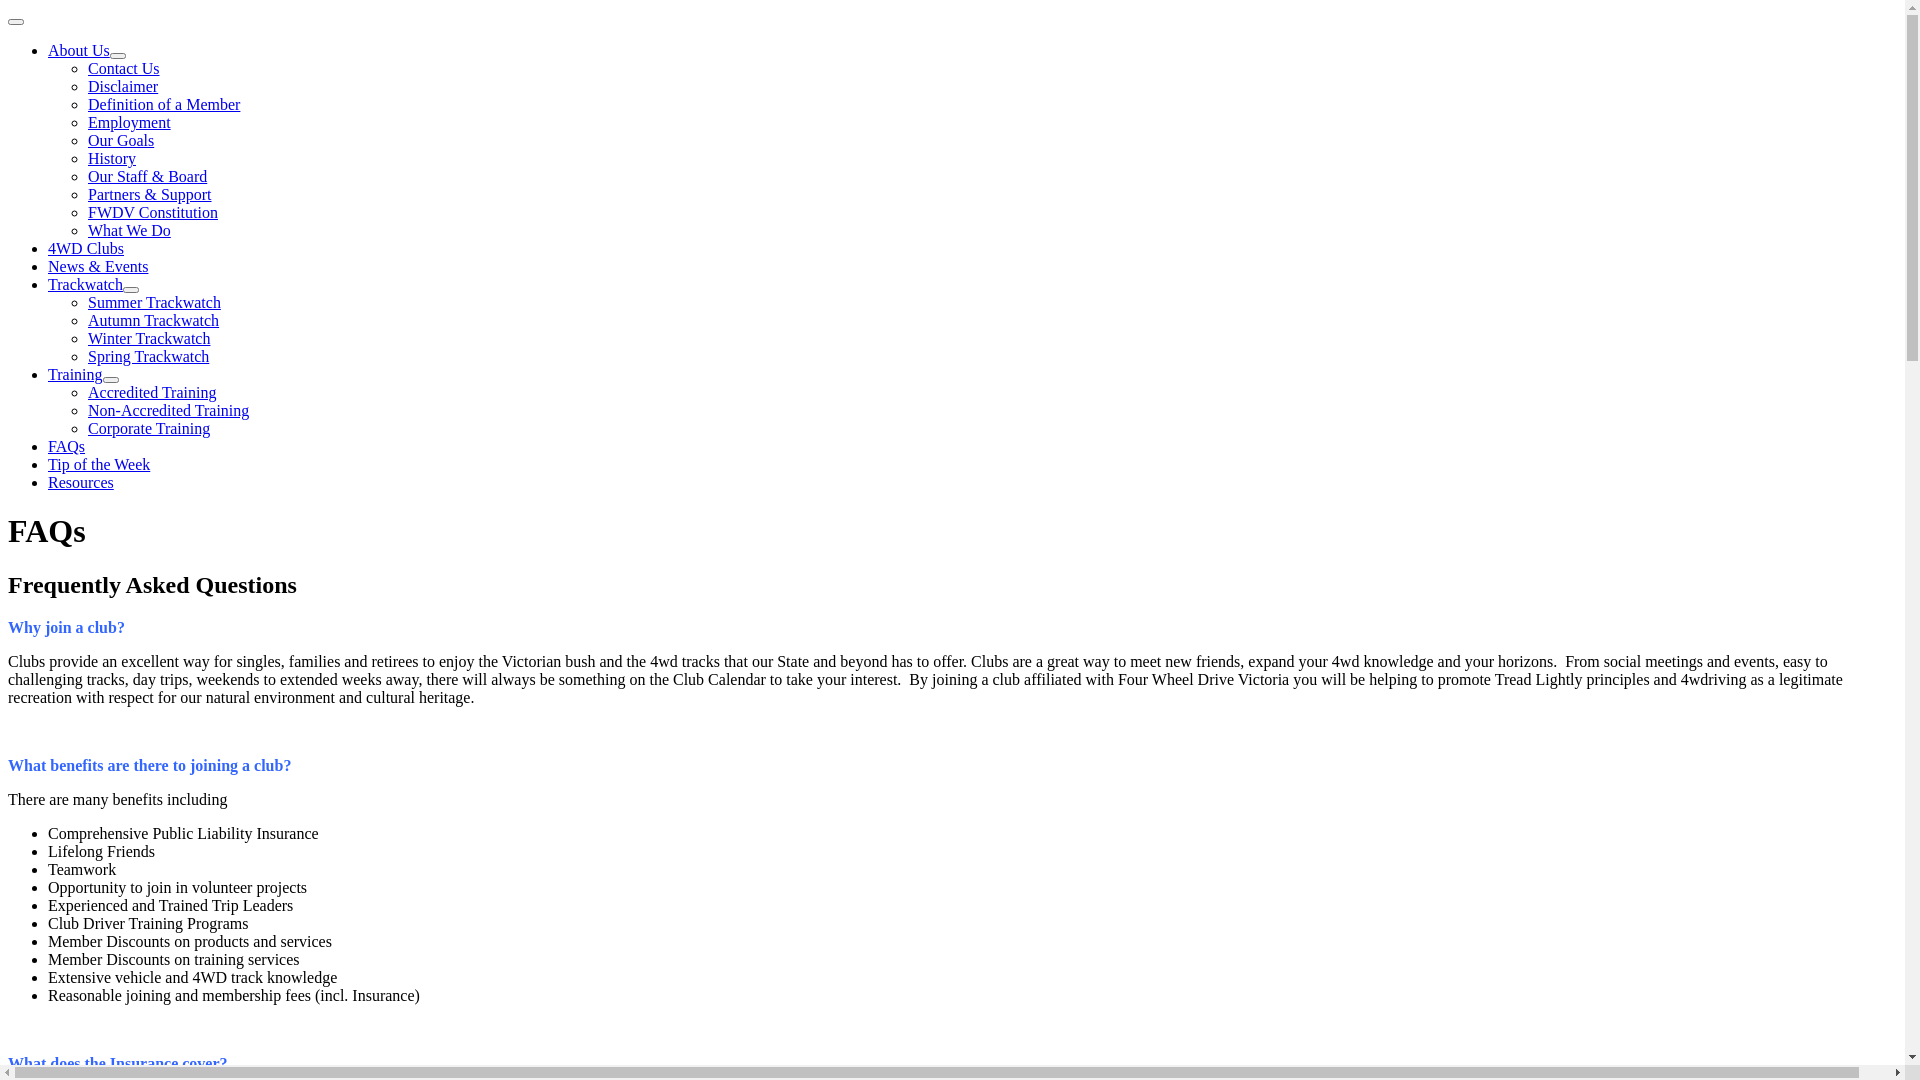 The image size is (1920, 1080). I want to click on Training, so click(76, 374).